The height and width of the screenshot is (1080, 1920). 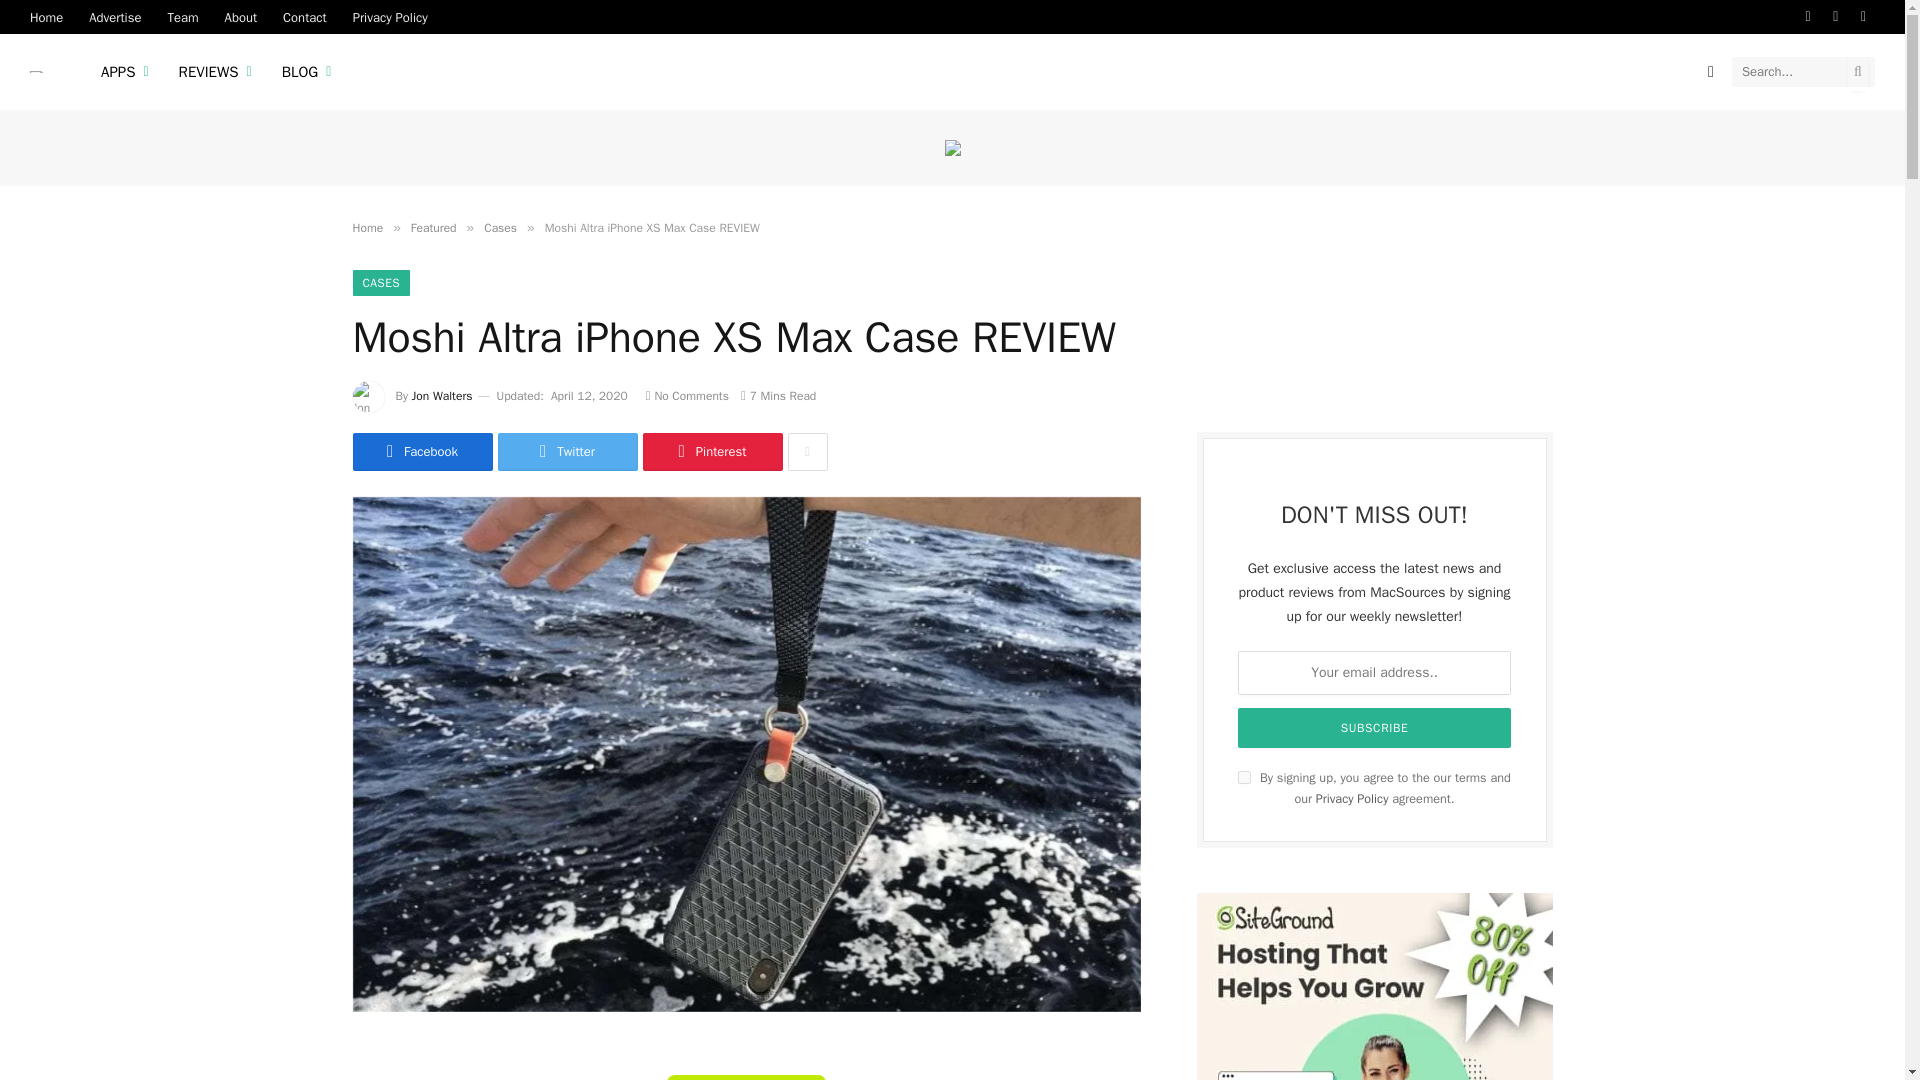 What do you see at coordinates (40, 72) in the screenshot?
I see `MacSources` at bounding box center [40, 72].